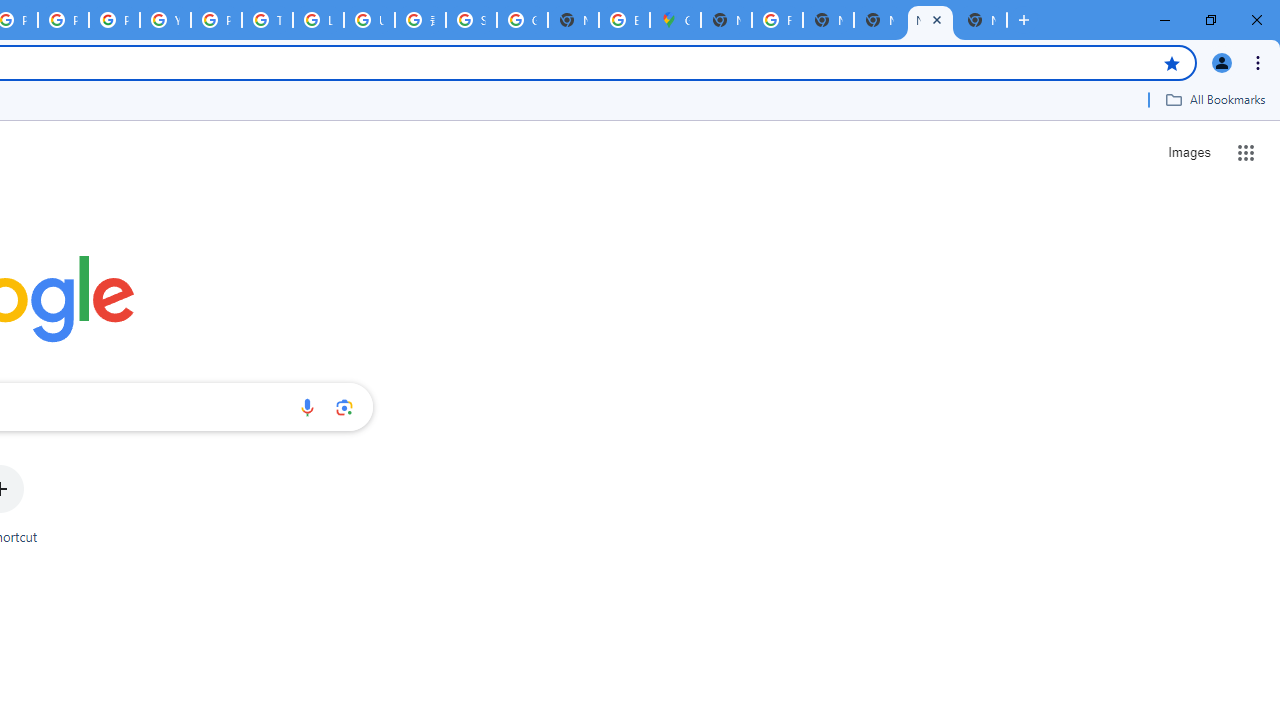 Image resolution: width=1280 pixels, height=720 pixels. What do you see at coordinates (982, 20) in the screenshot?
I see `New Tab` at bounding box center [982, 20].